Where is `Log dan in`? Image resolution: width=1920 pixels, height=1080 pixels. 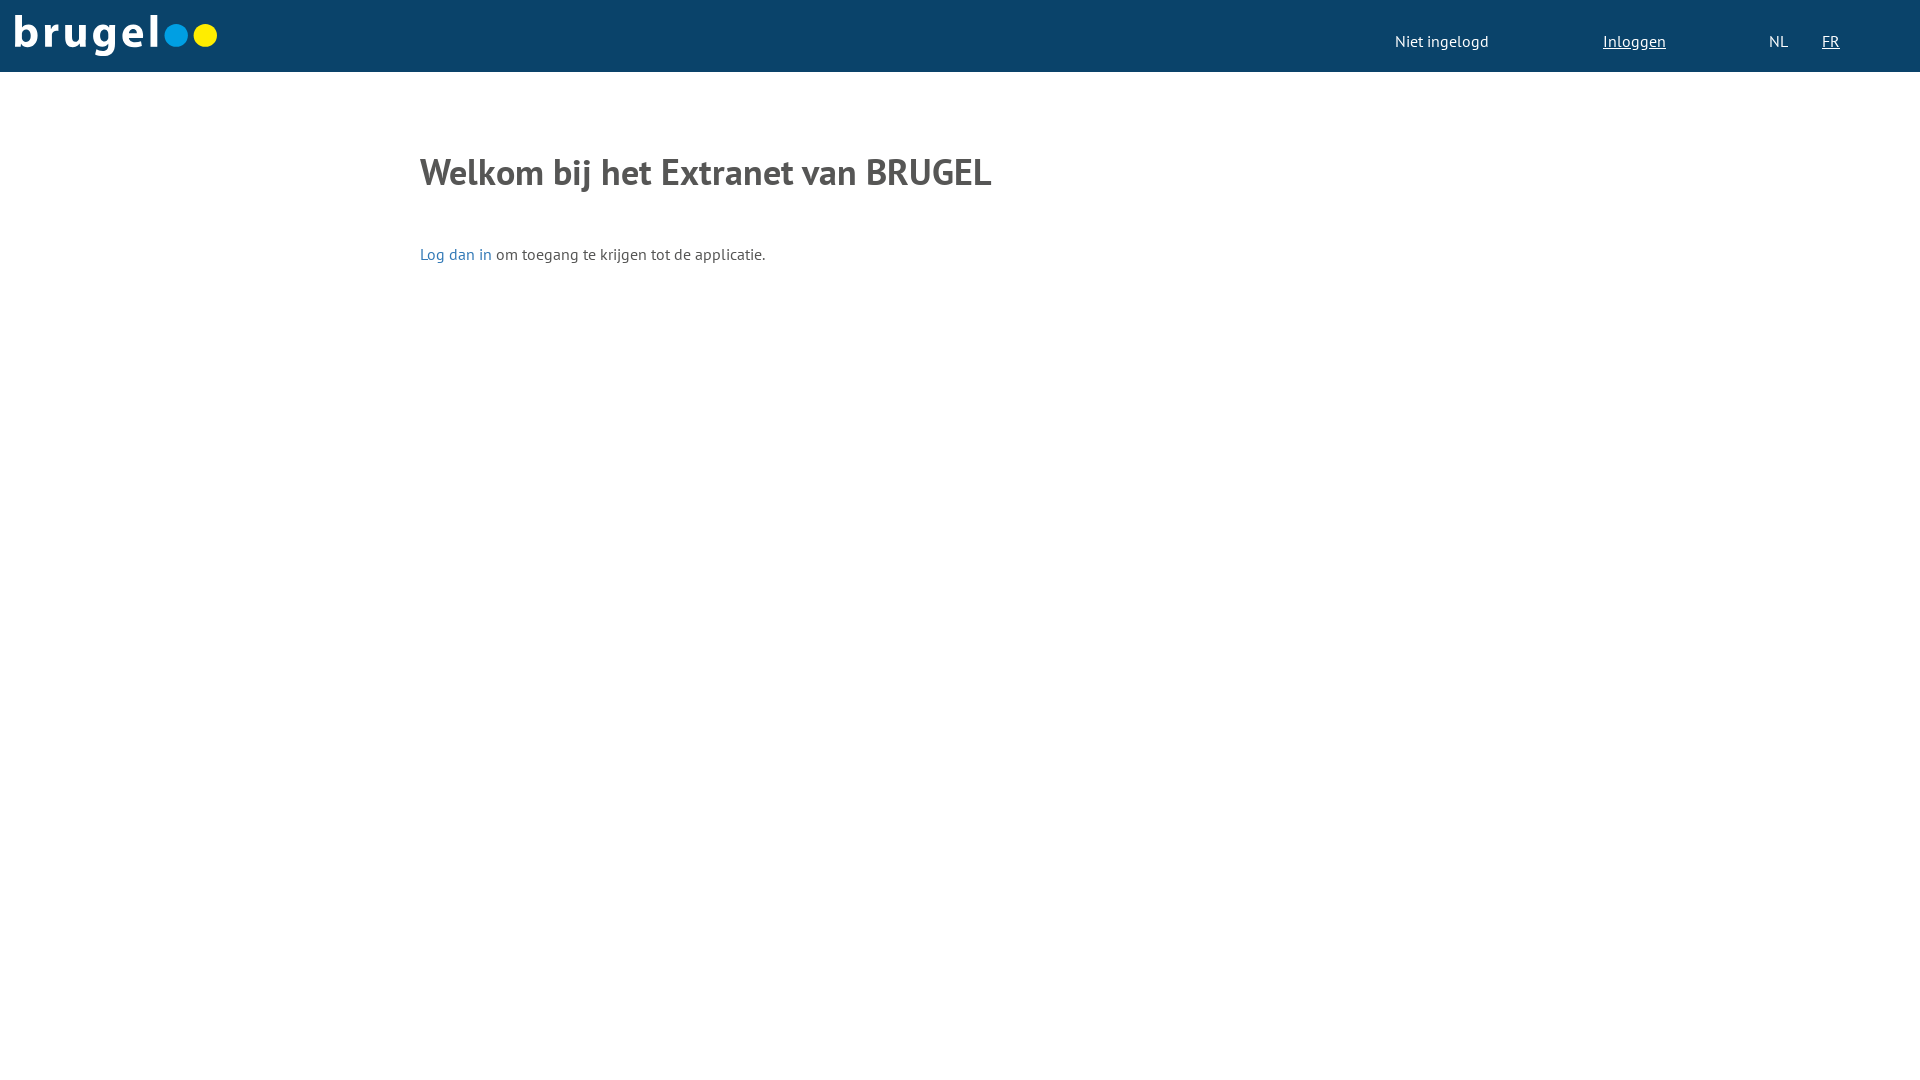 Log dan in is located at coordinates (456, 254).